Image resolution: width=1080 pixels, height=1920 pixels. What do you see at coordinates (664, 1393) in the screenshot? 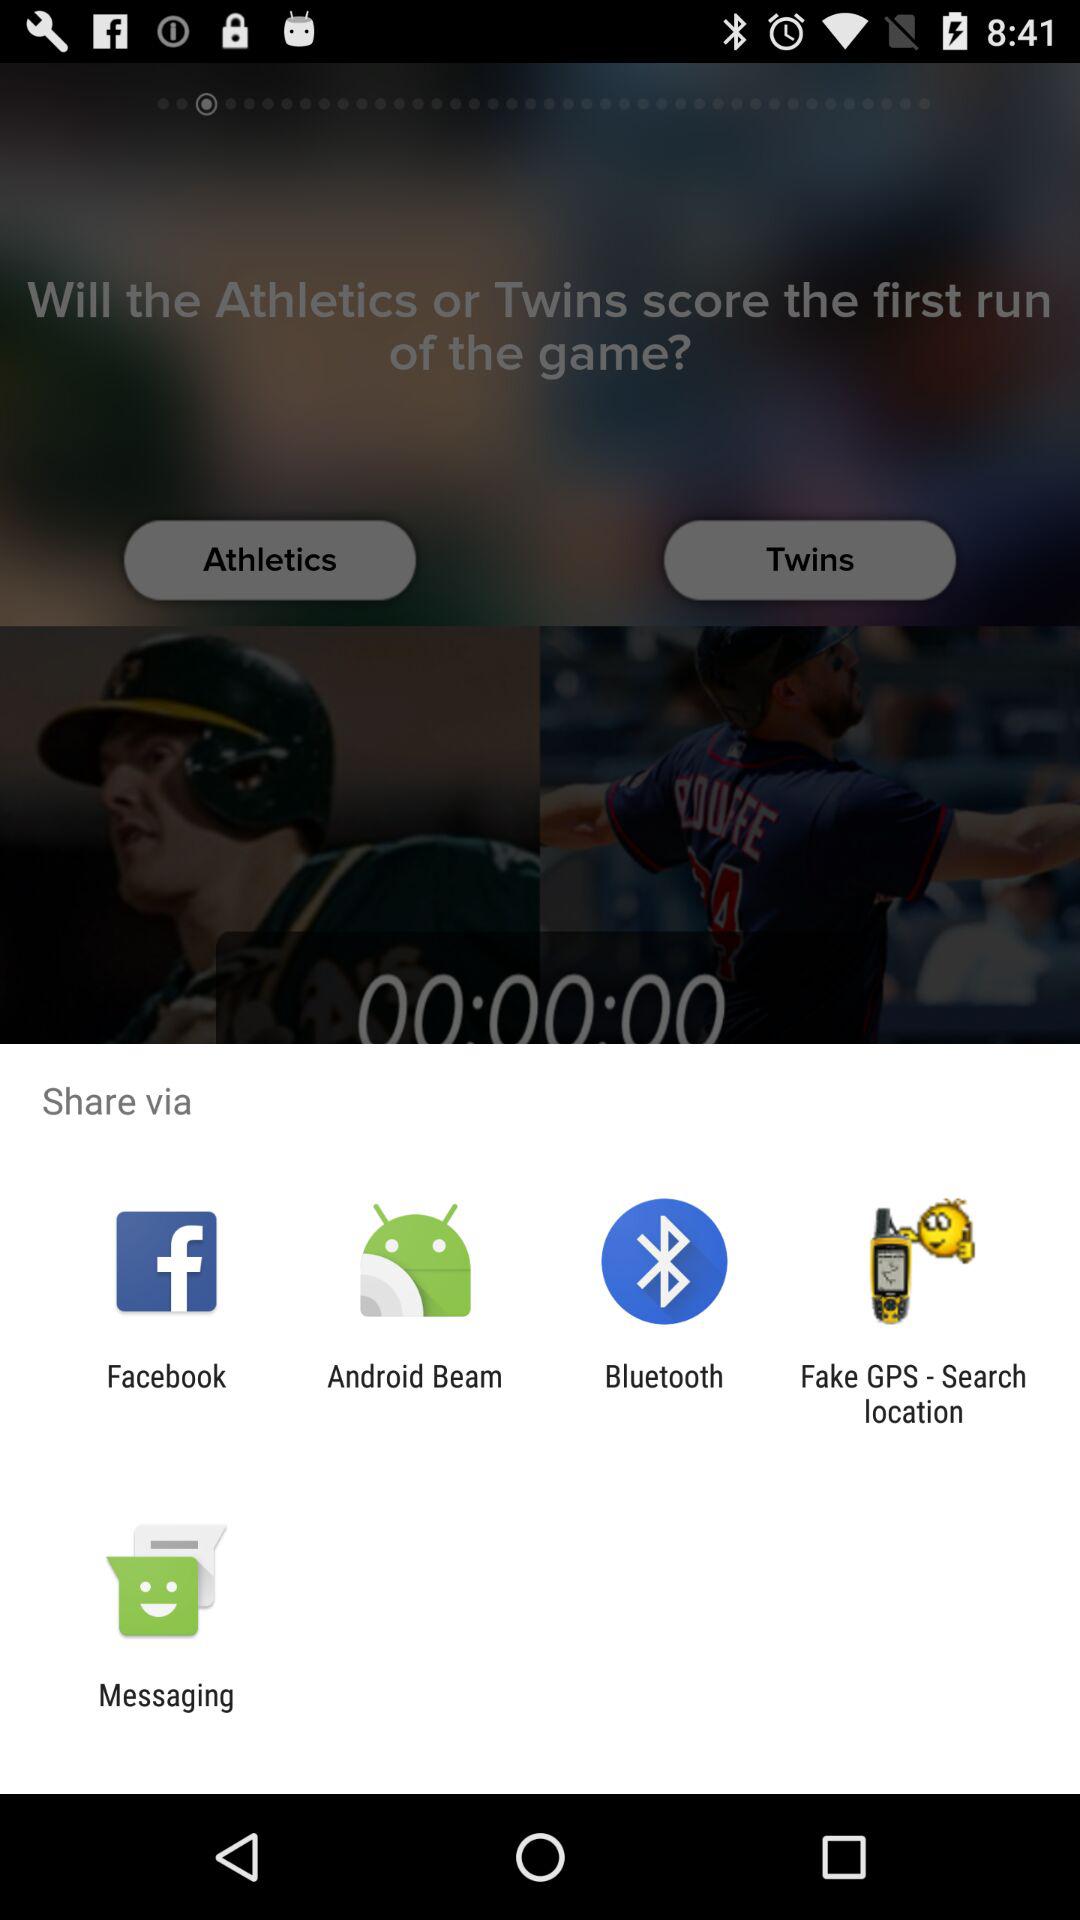
I see `turn off item next to the fake gps search` at bounding box center [664, 1393].